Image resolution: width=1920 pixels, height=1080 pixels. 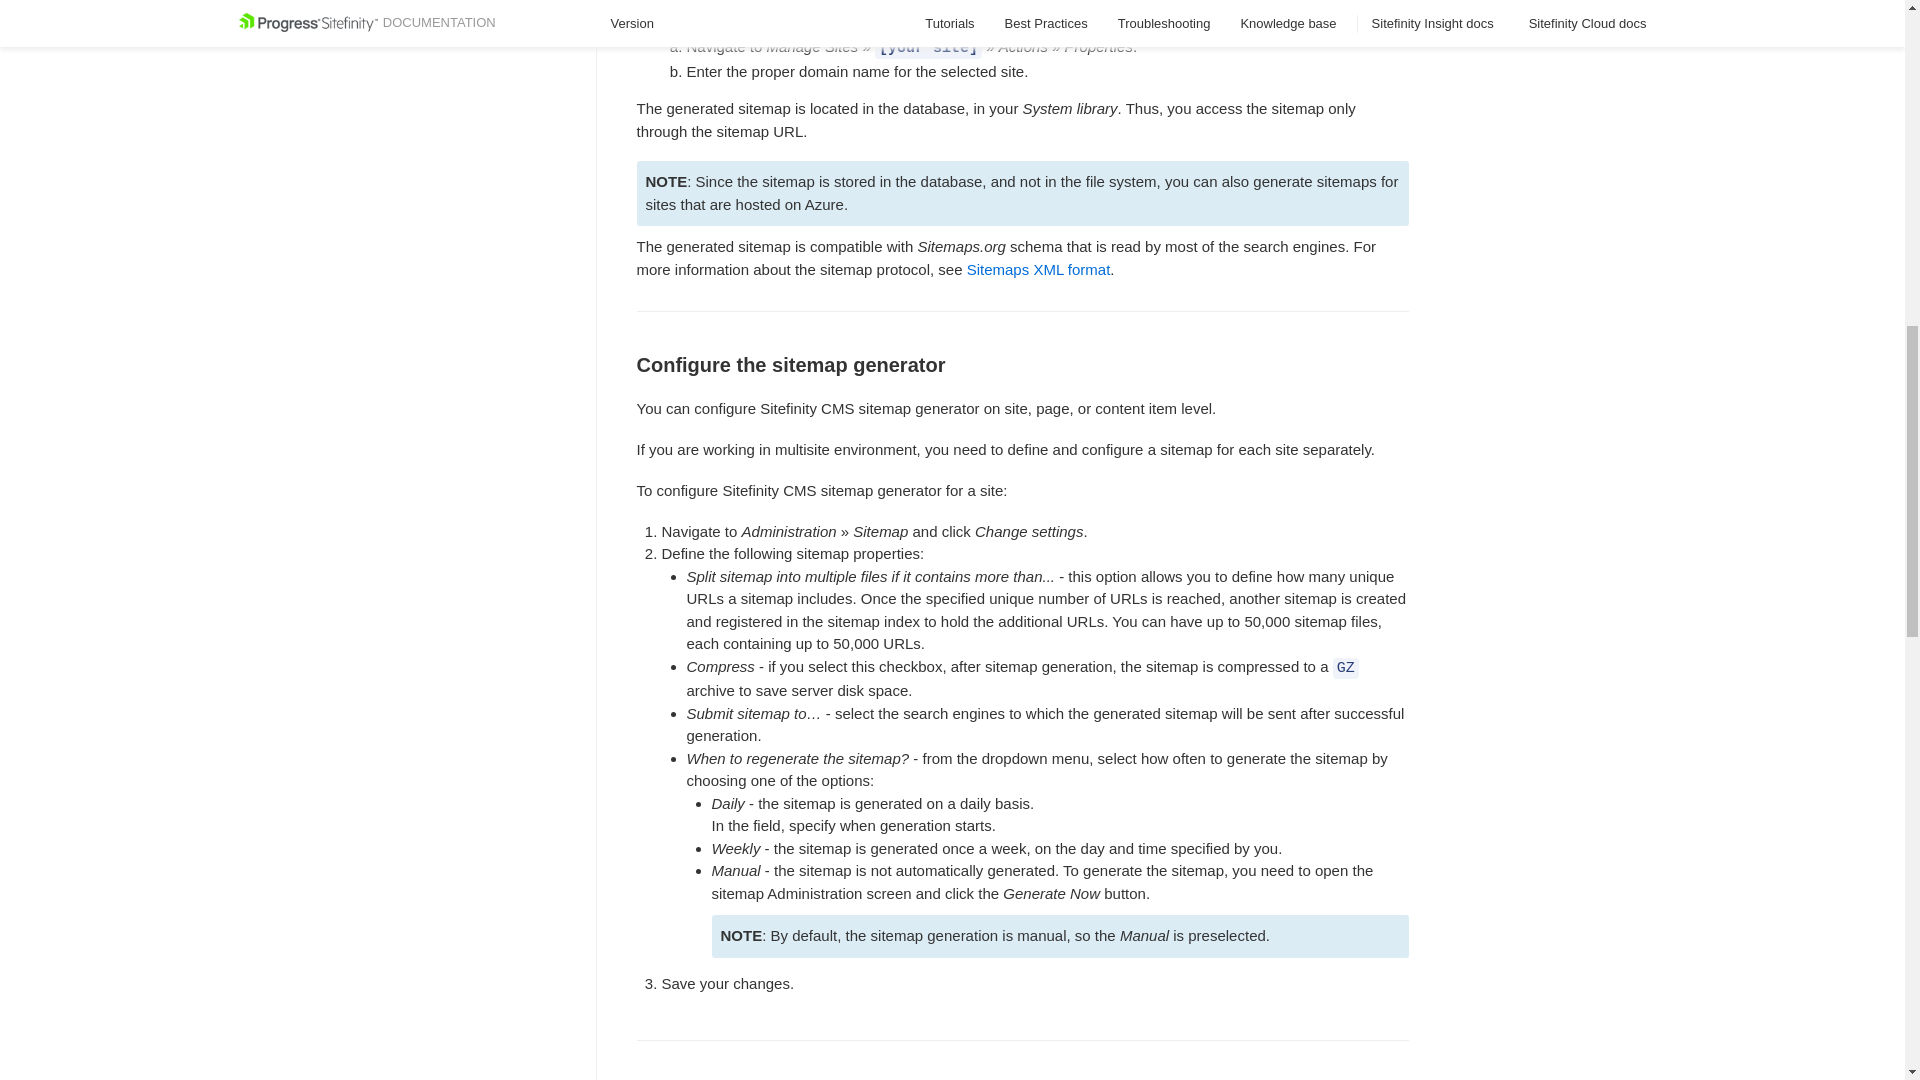 What do you see at coordinates (1039, 269) in the screenshot?
I see `Sitemaps XML format` at bounding box center [1039, 269].